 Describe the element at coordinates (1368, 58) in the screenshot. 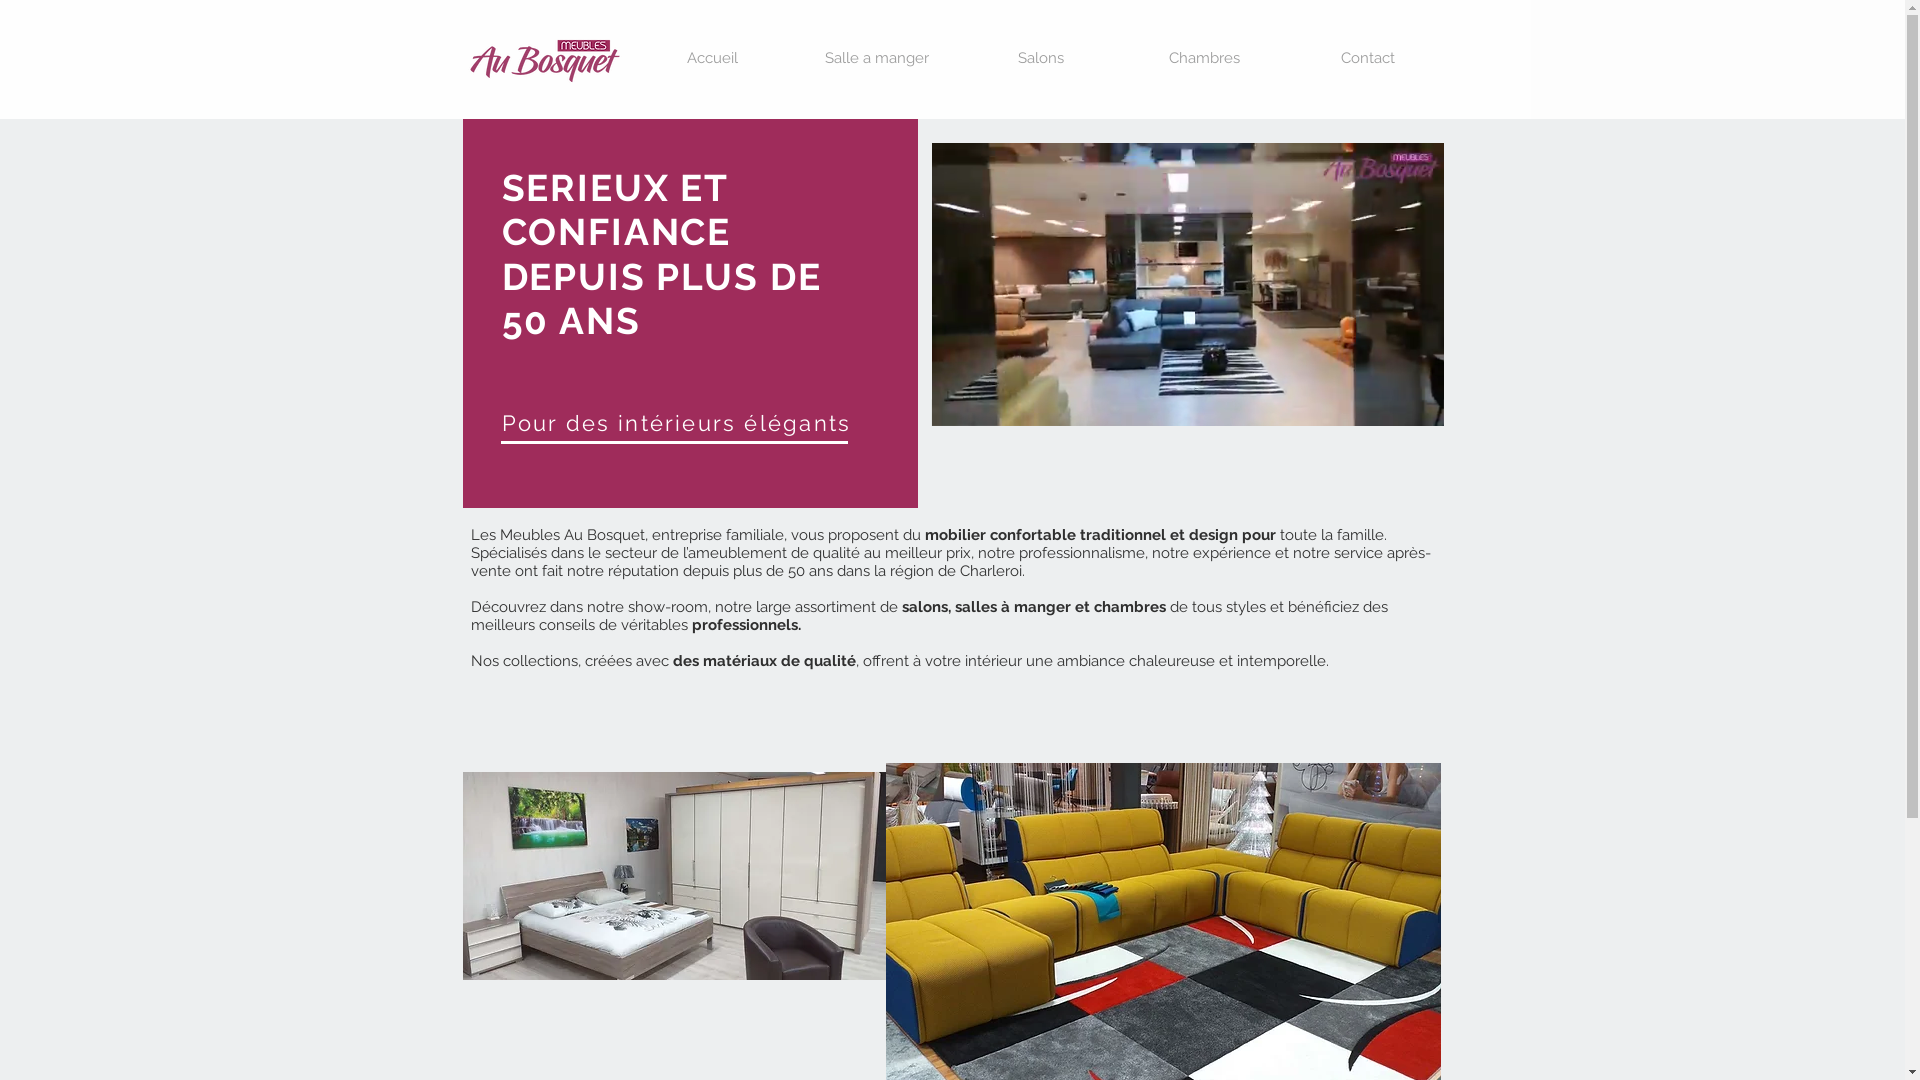

I see `Contact` at that location.